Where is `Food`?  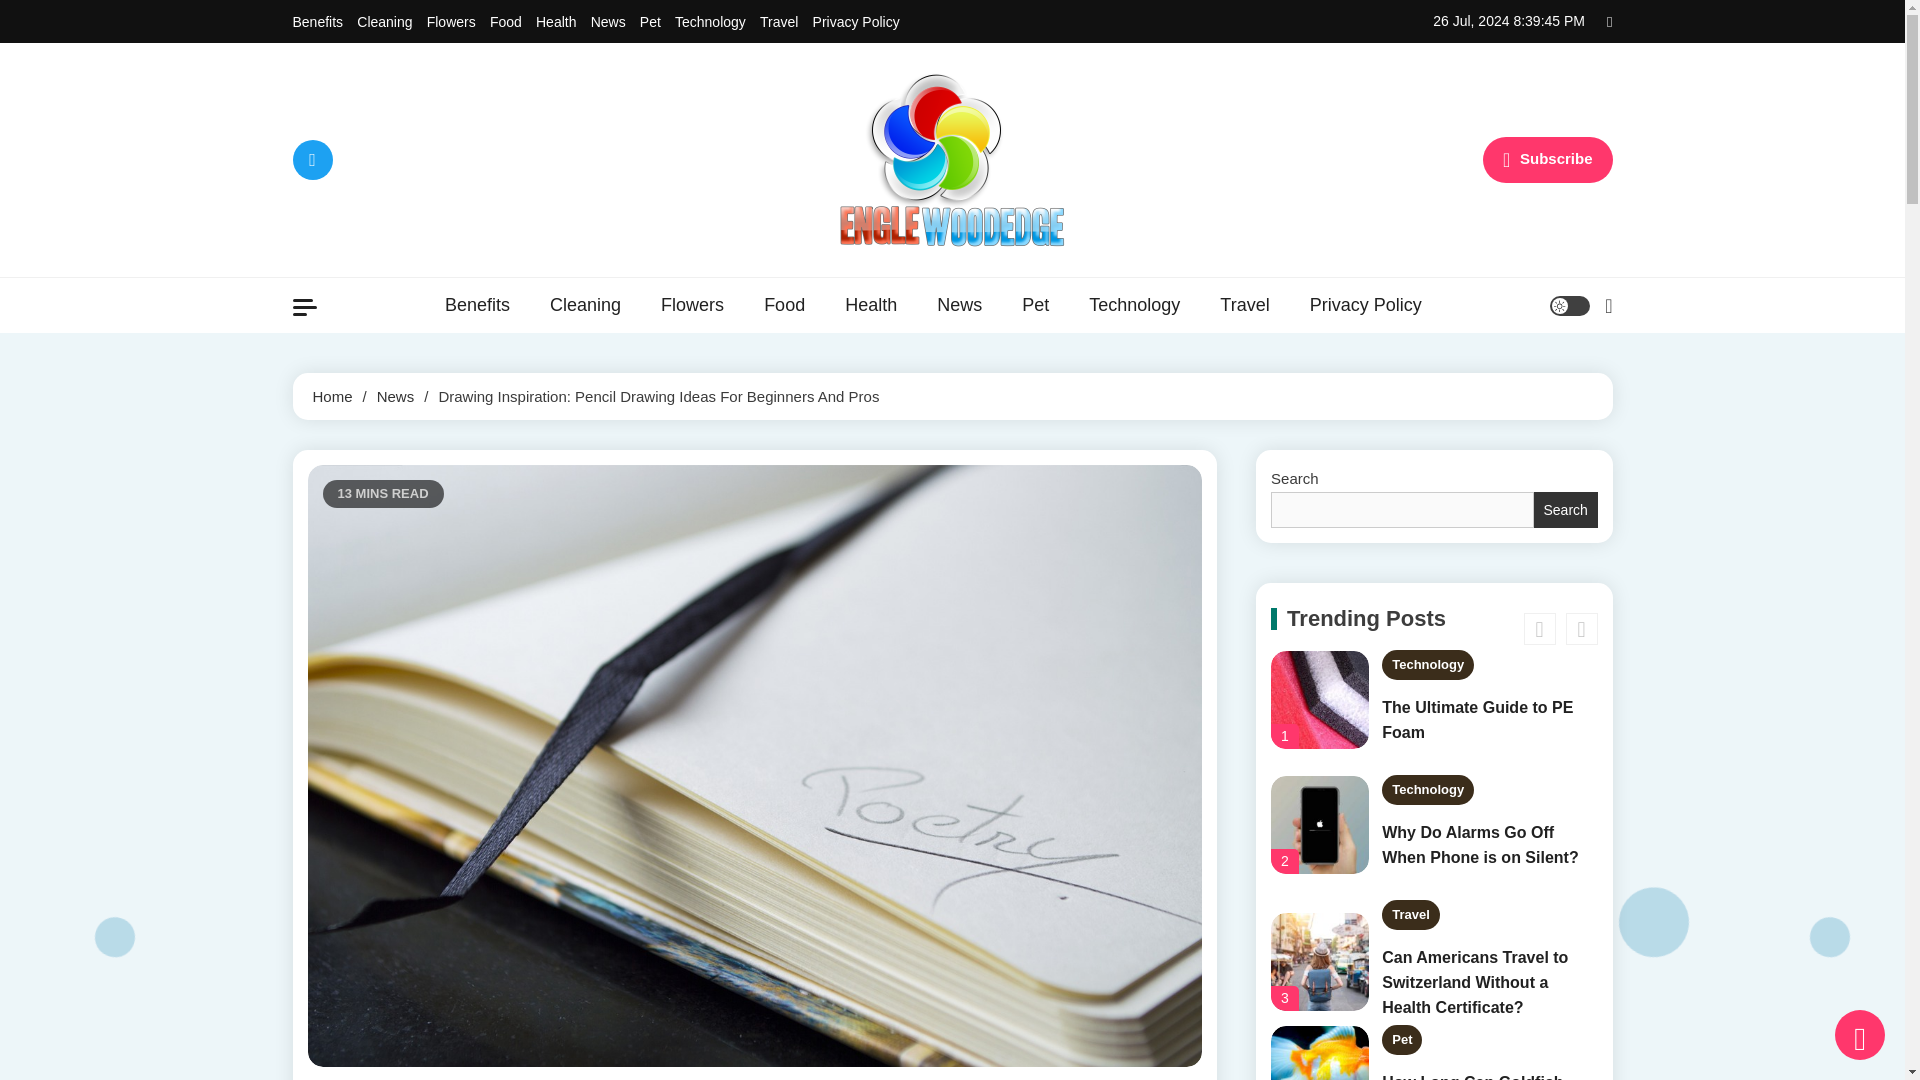 Food is located at coordinates (784, 304).